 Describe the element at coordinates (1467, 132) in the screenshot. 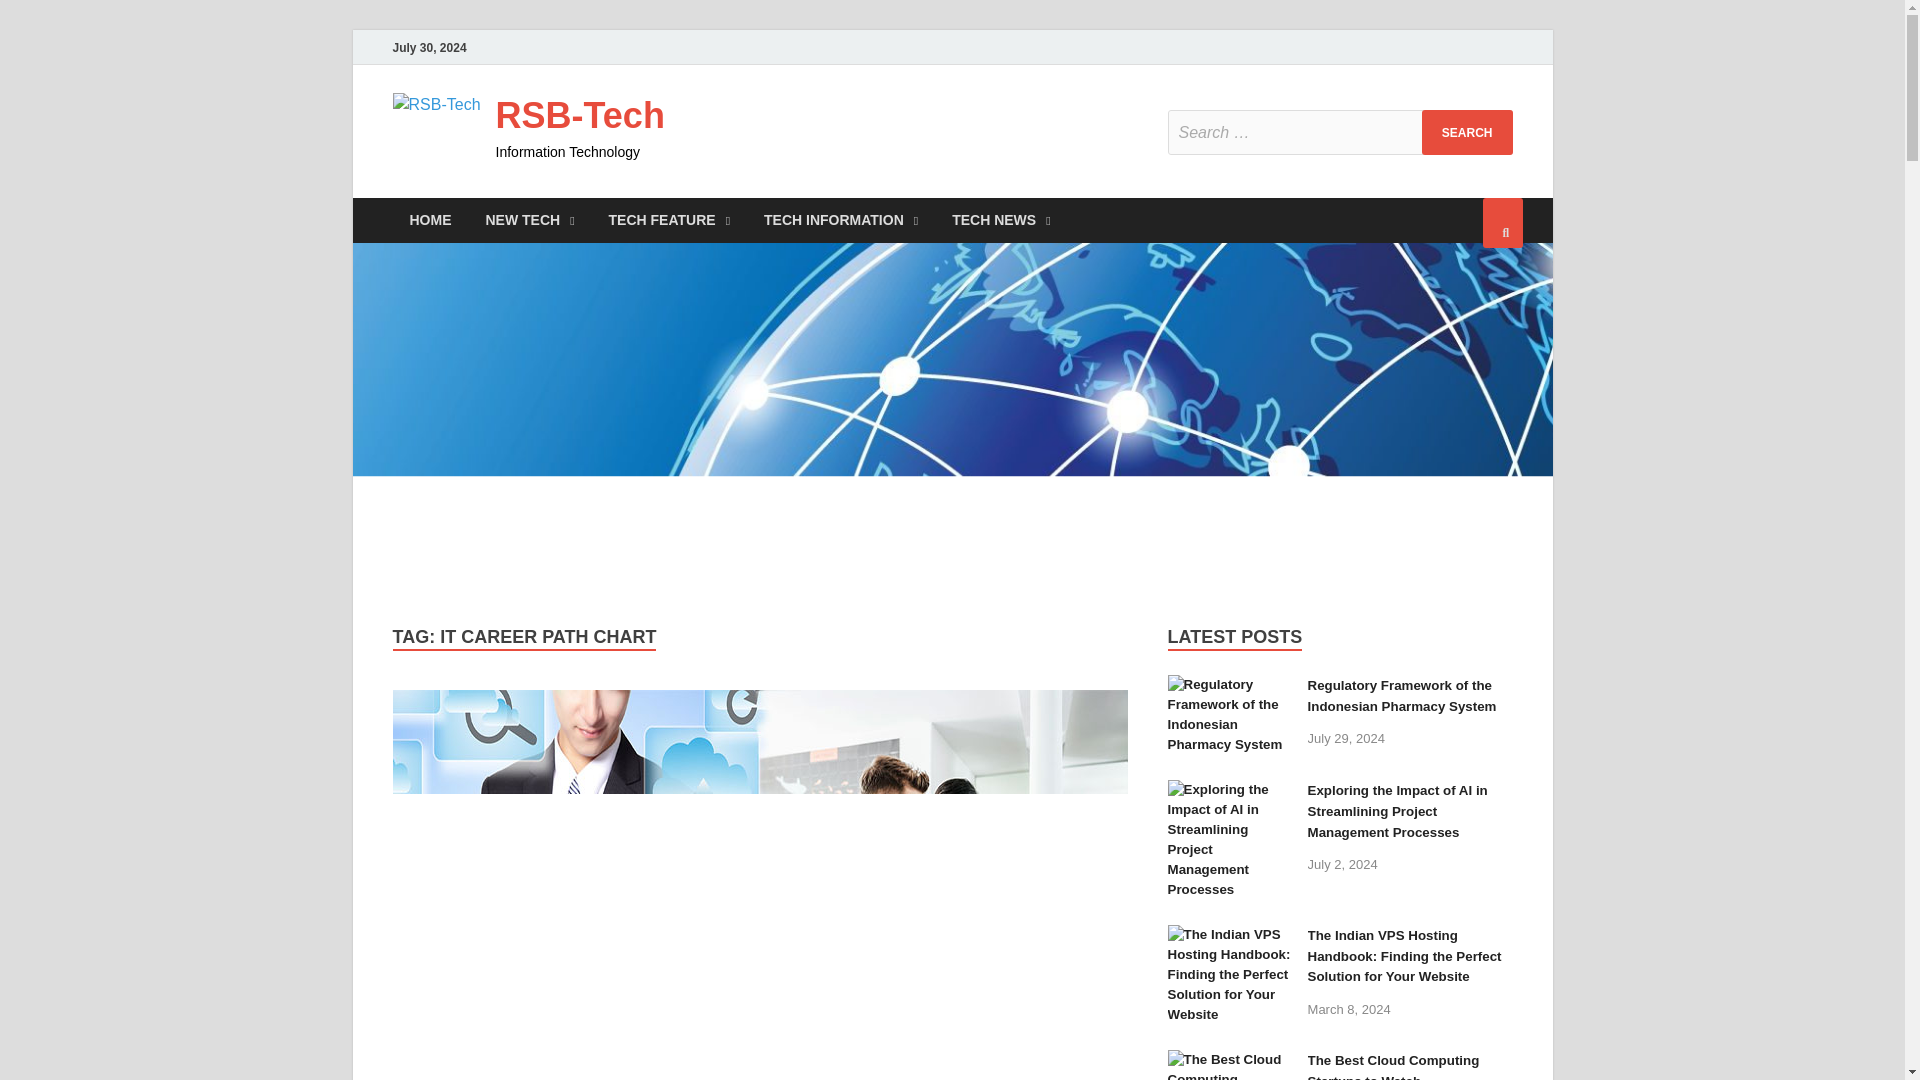

I see `Search` at that location.